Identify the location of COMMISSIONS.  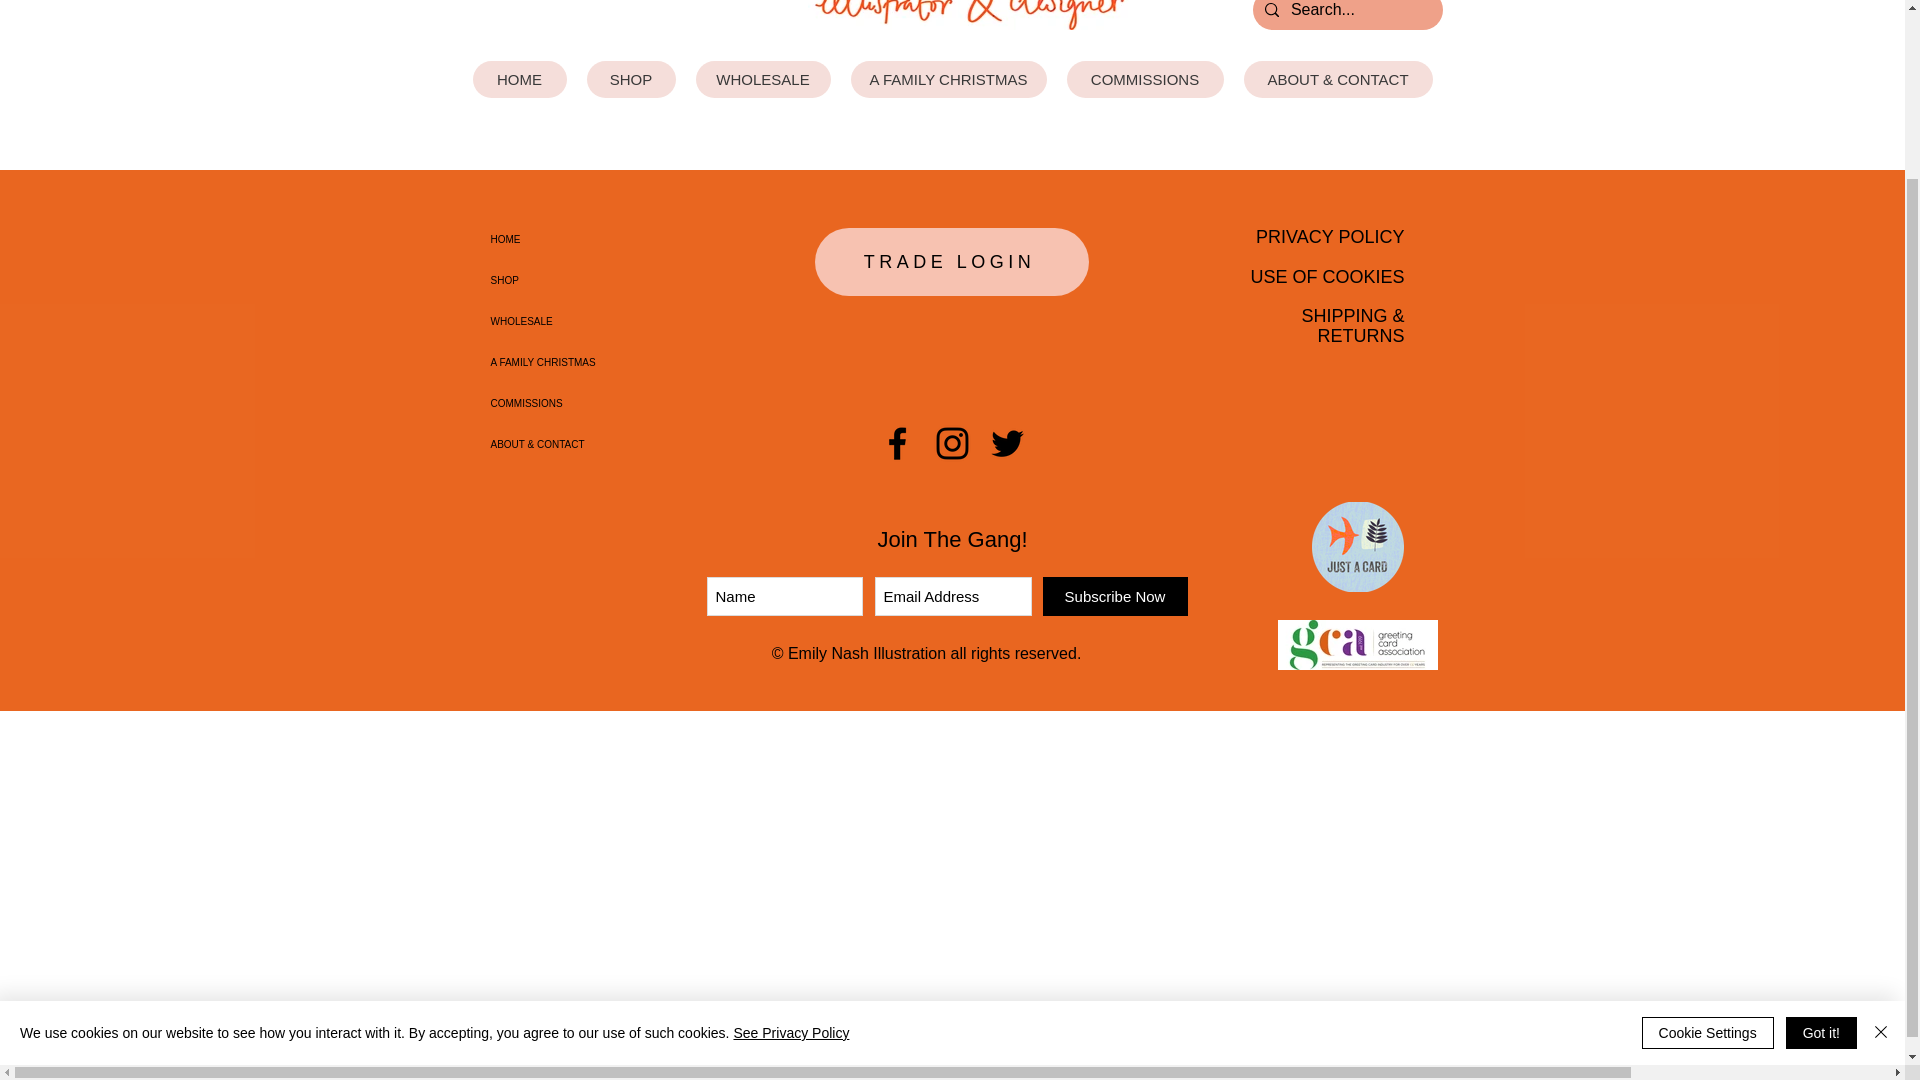
(1144, 79).